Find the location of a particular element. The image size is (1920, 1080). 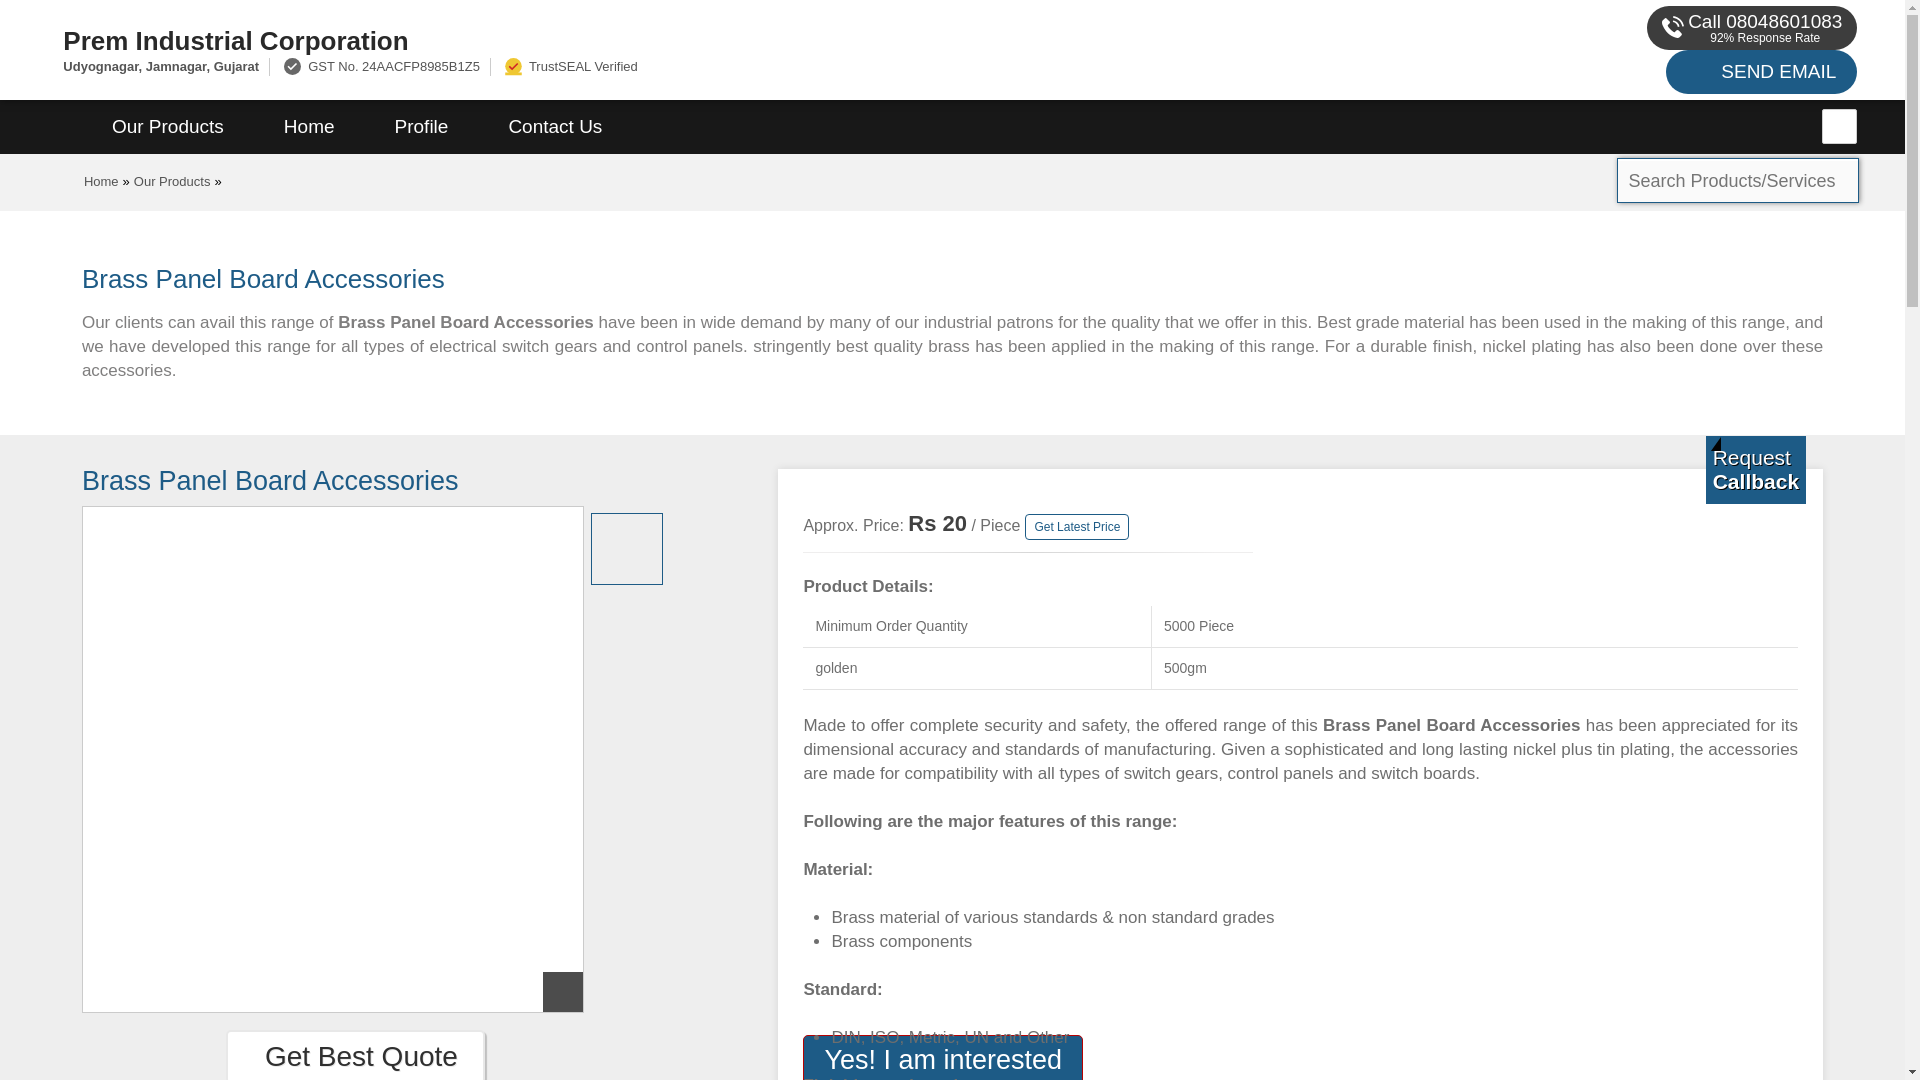

Prem Industrial Corporation is located at coordinates (640, 40).